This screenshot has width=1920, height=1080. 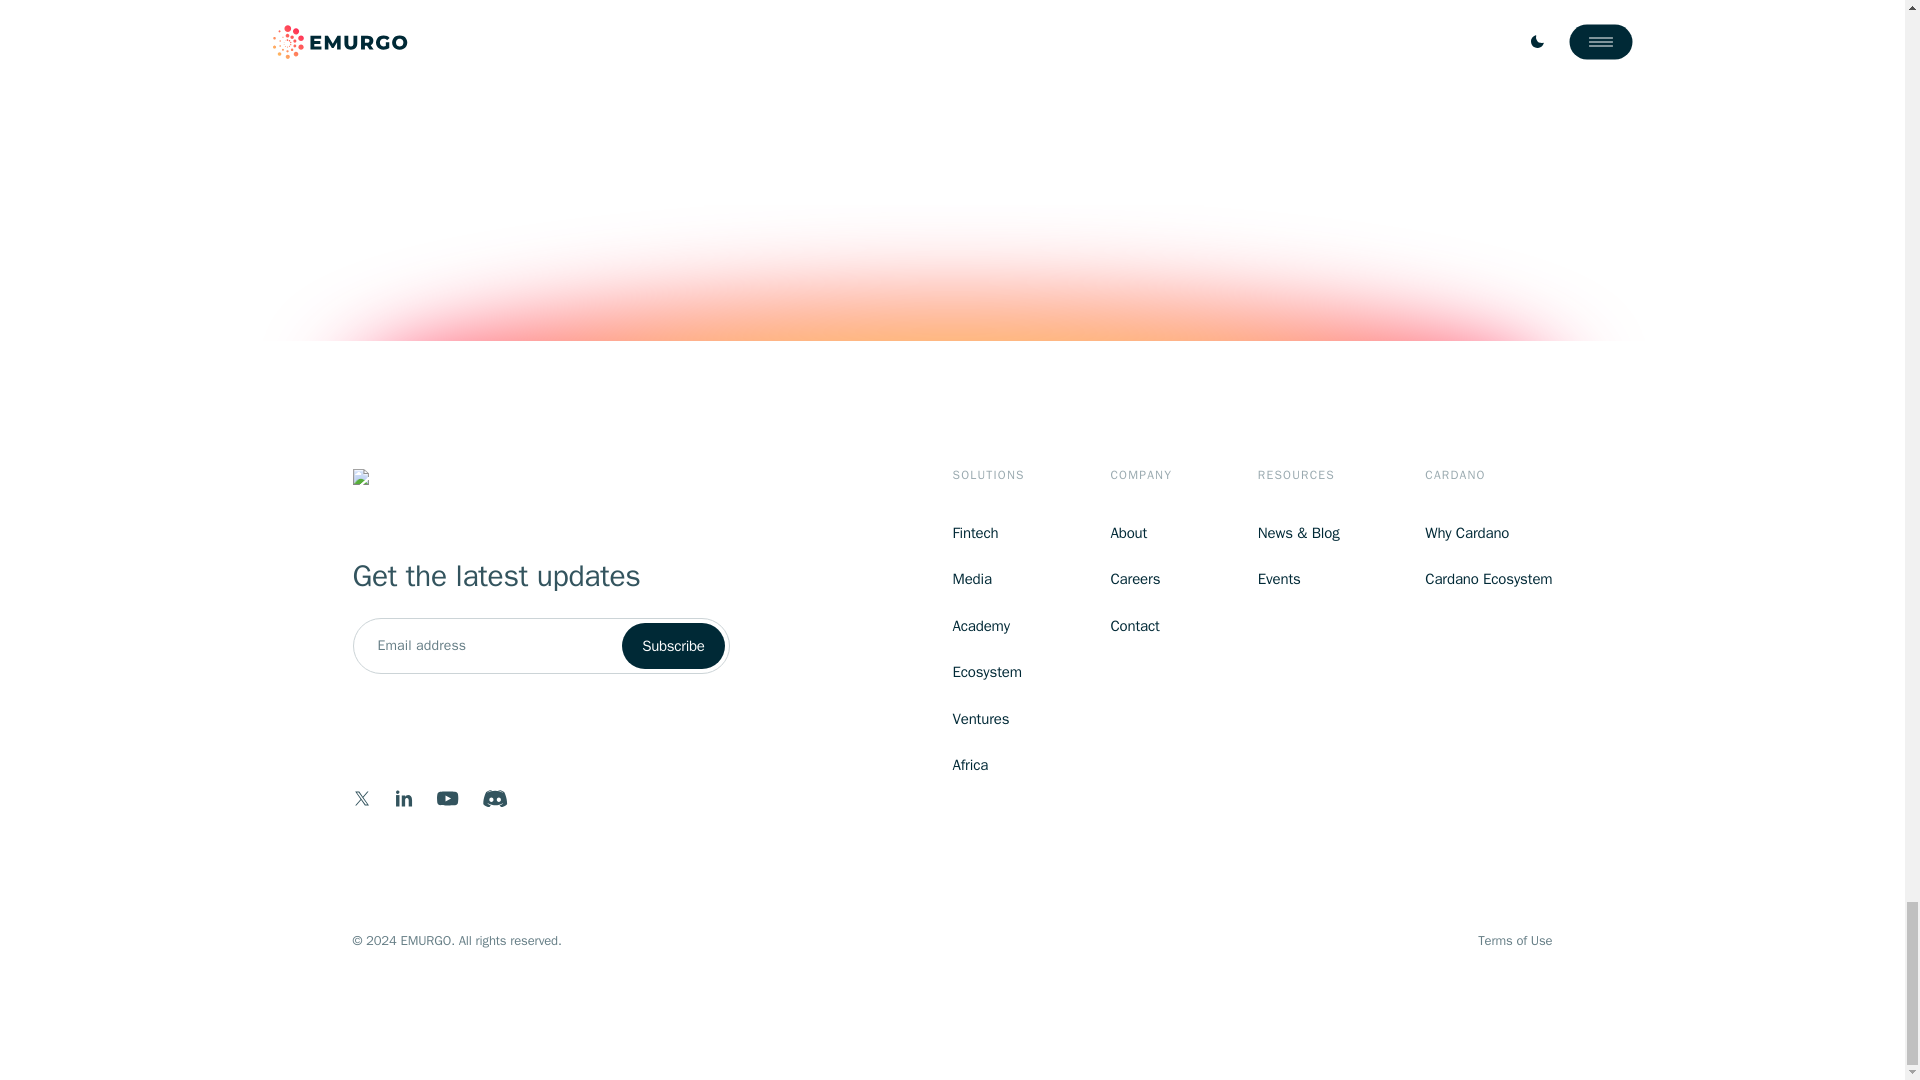 What do you see at coordinates (988, 626) in the screenshot?
I see `Academy` at bounding box center [988, 626].